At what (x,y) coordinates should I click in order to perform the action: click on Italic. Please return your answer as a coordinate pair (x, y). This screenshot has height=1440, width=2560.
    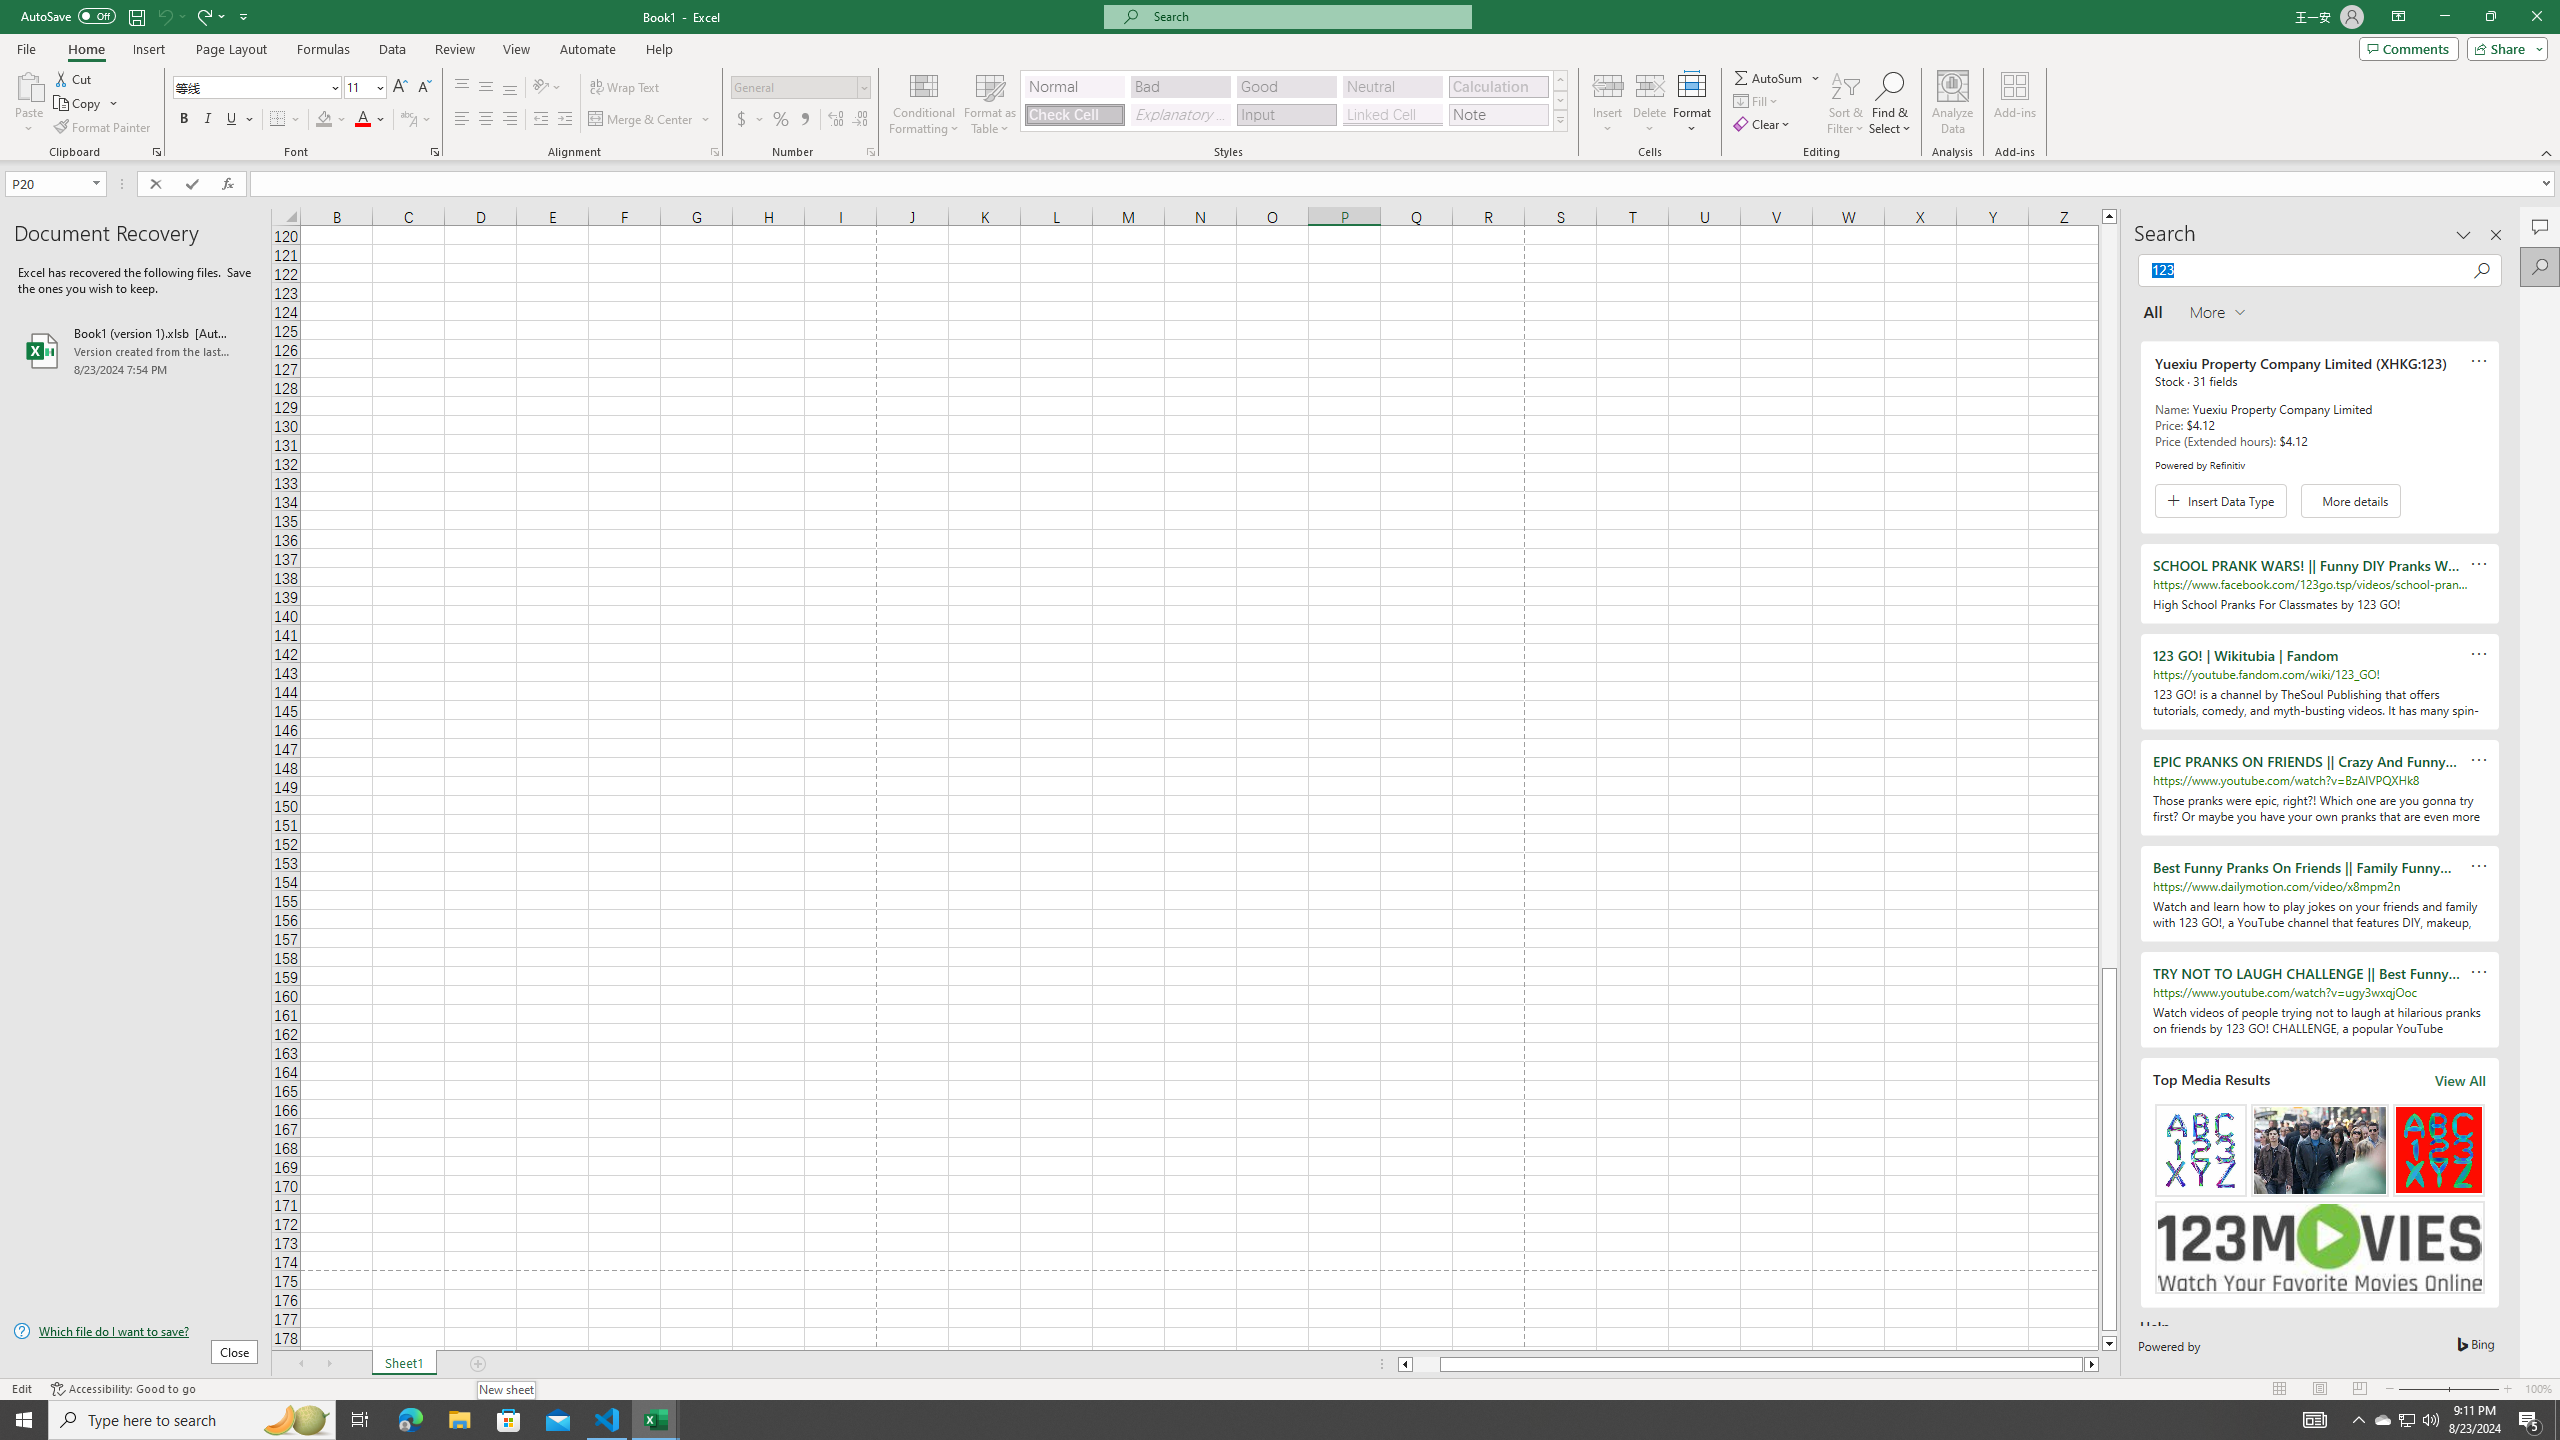
    Looking at the image, I should click on (208, 120).